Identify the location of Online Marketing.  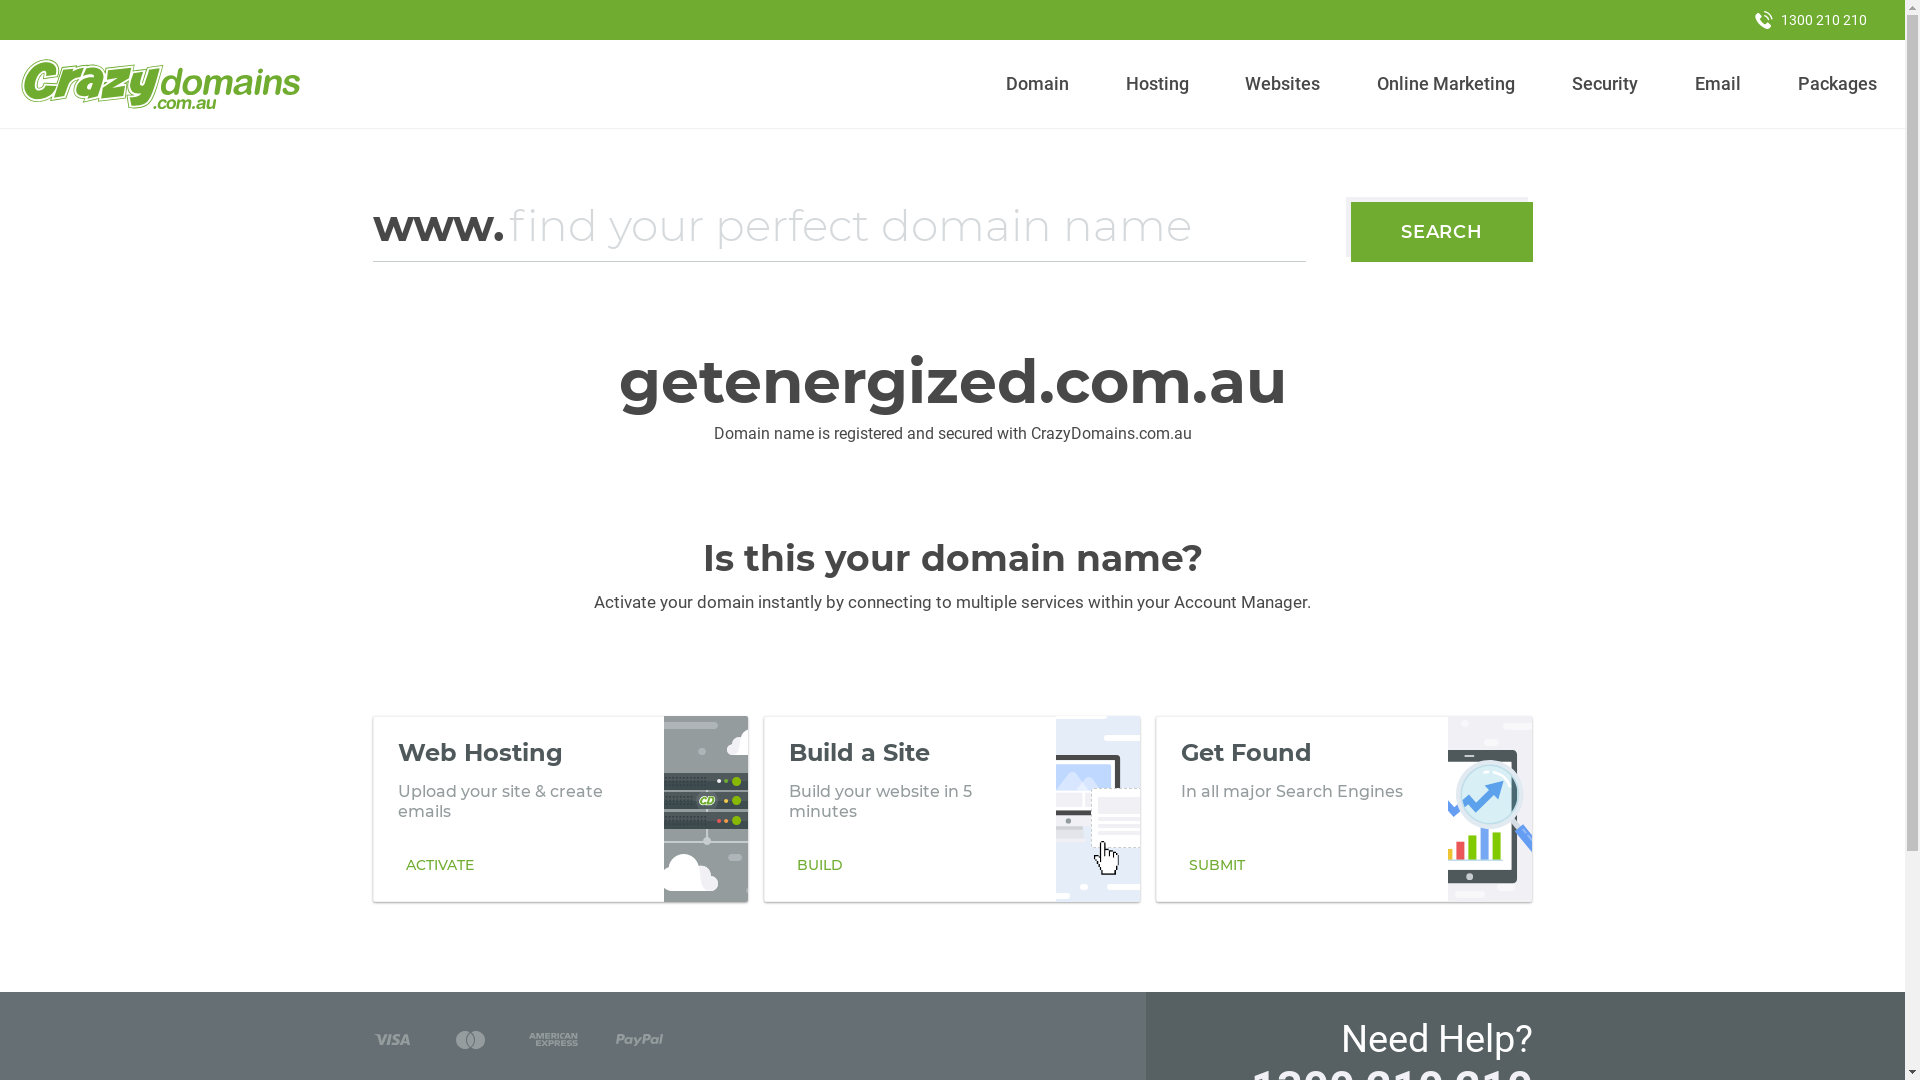
(1446, 84).